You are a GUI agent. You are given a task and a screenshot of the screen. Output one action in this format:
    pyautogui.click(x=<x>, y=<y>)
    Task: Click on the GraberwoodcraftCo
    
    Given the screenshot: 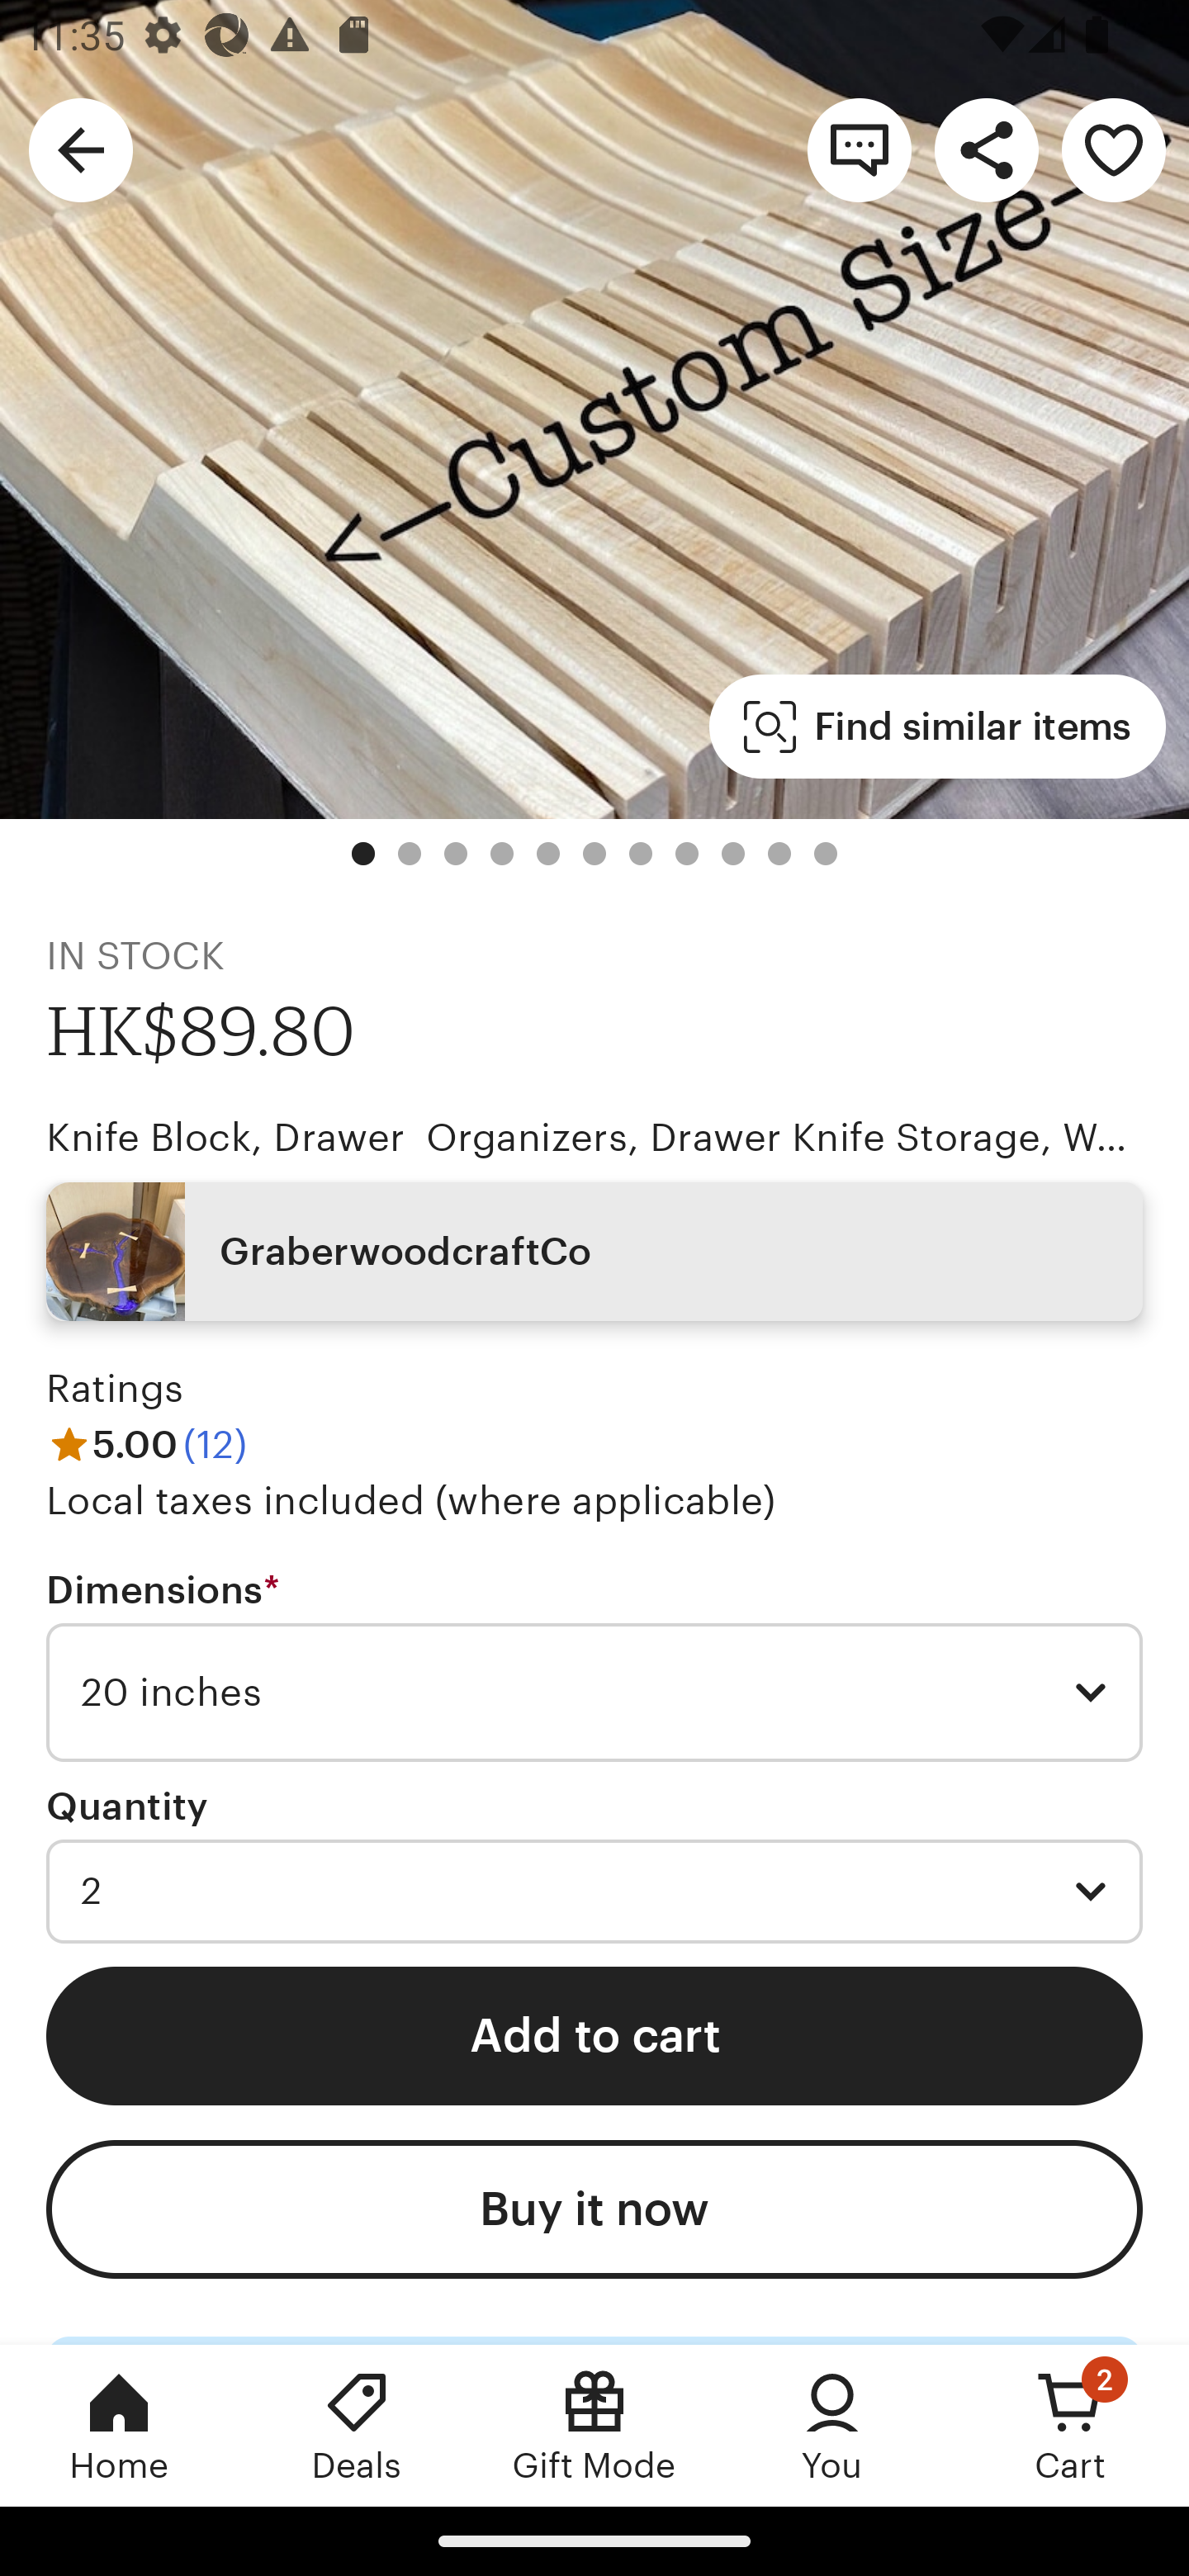 What is the action you would take?
    pyautogui.click(x=594, y=1252)
    